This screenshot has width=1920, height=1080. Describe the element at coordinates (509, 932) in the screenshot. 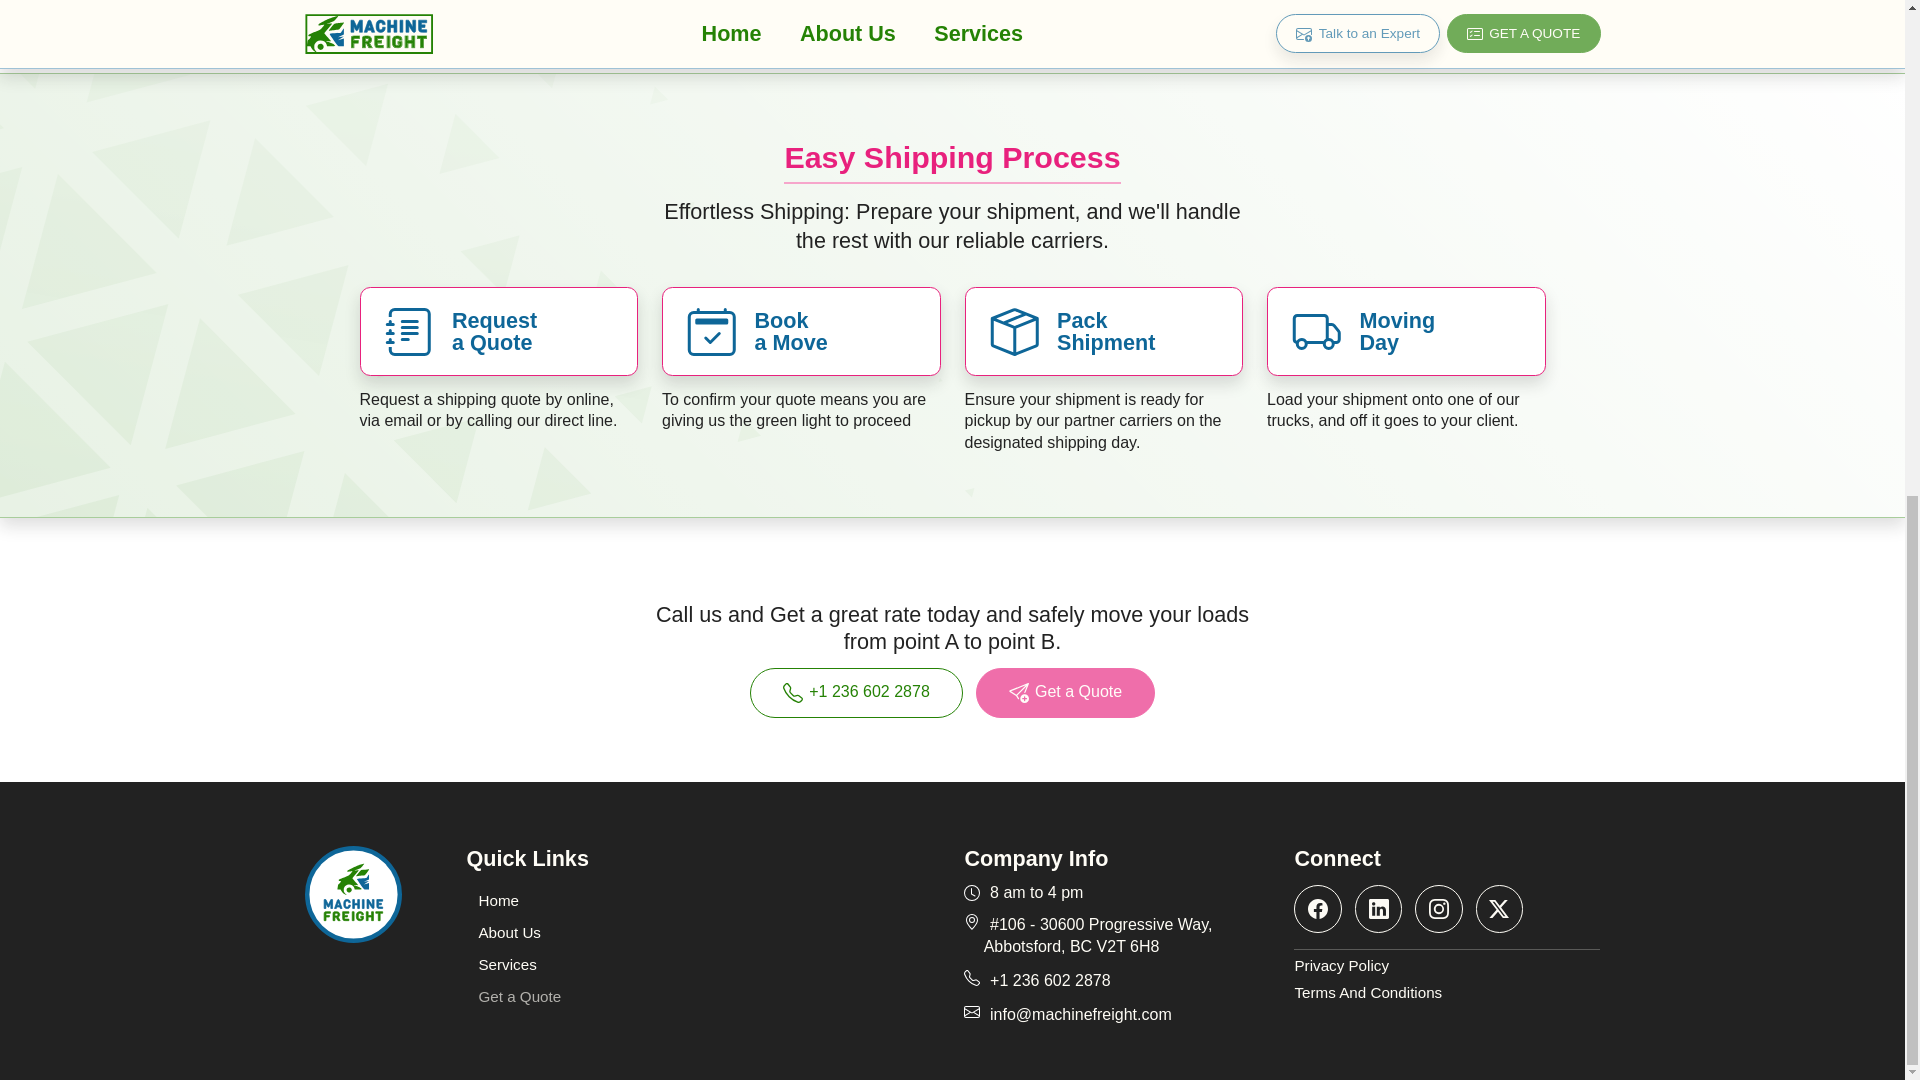

I see `About Us` at that location.